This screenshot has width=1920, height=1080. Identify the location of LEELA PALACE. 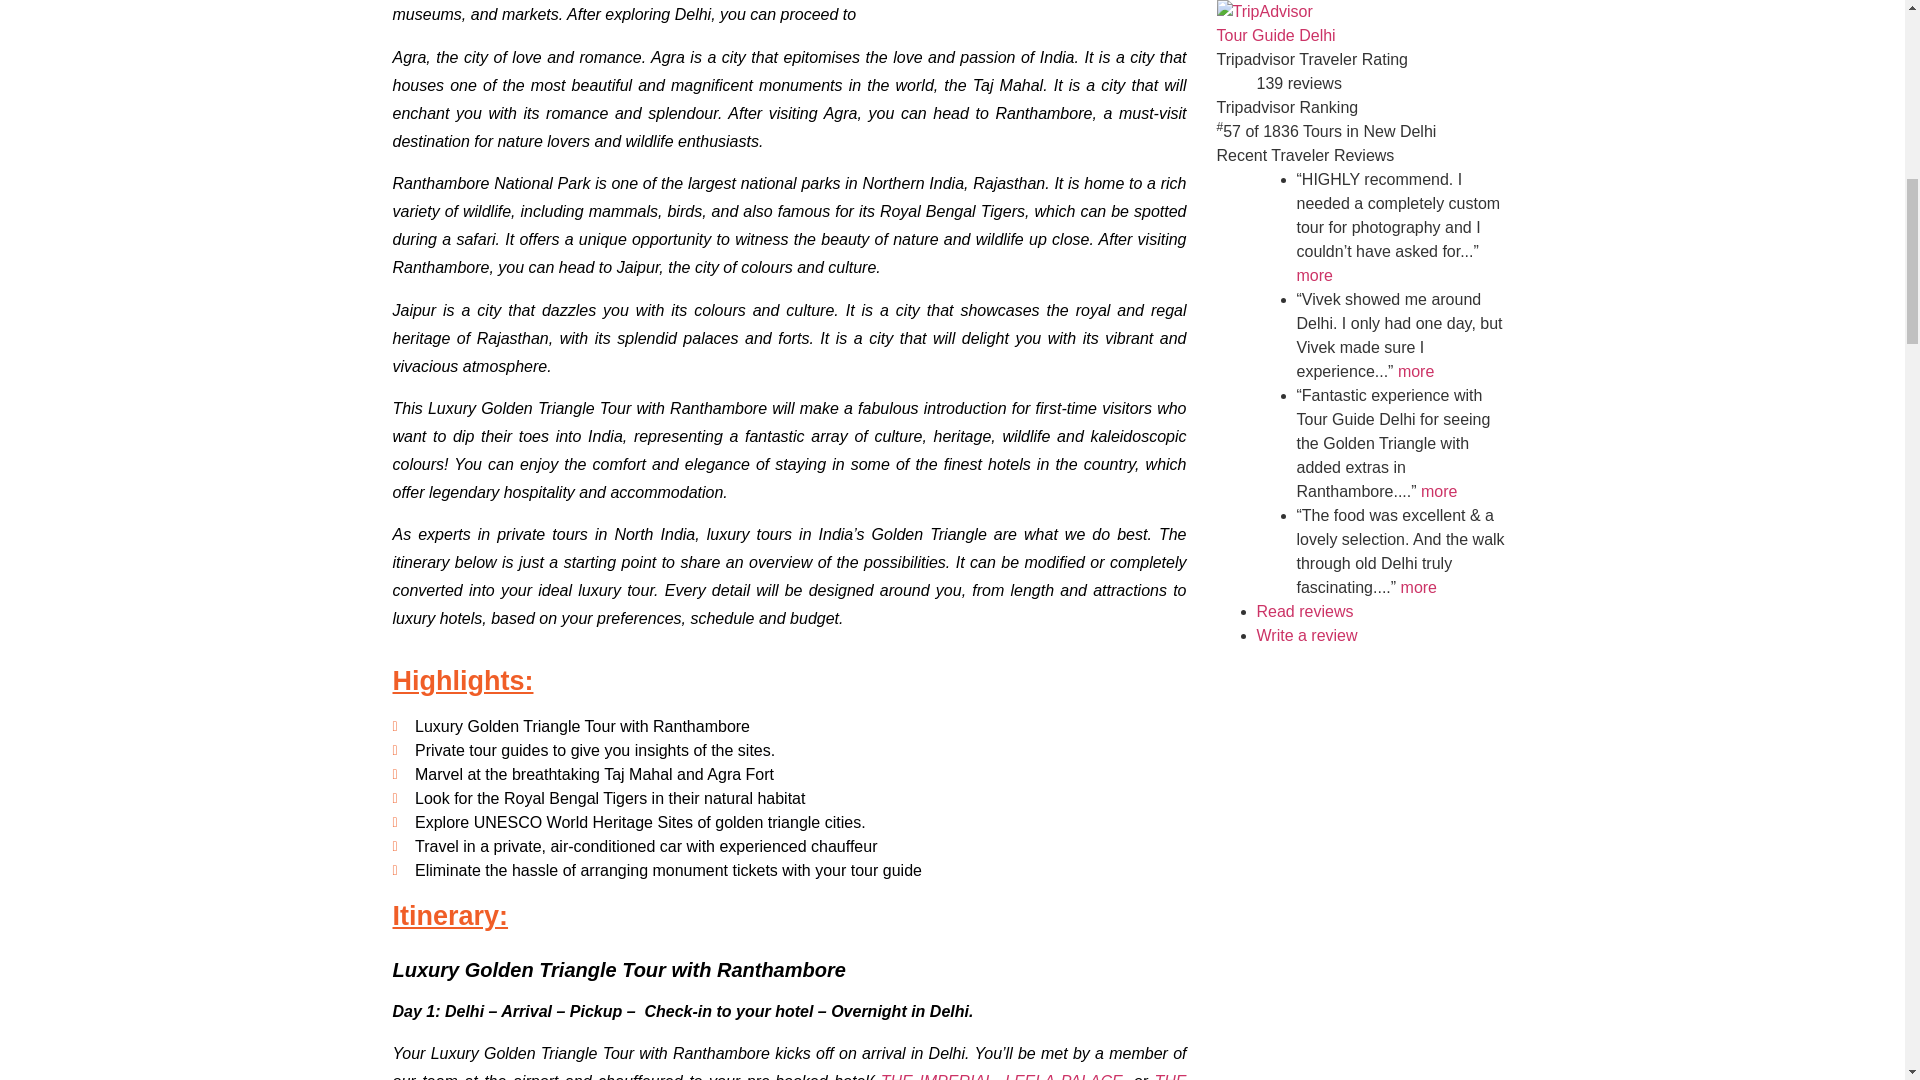
(1064, 1076).